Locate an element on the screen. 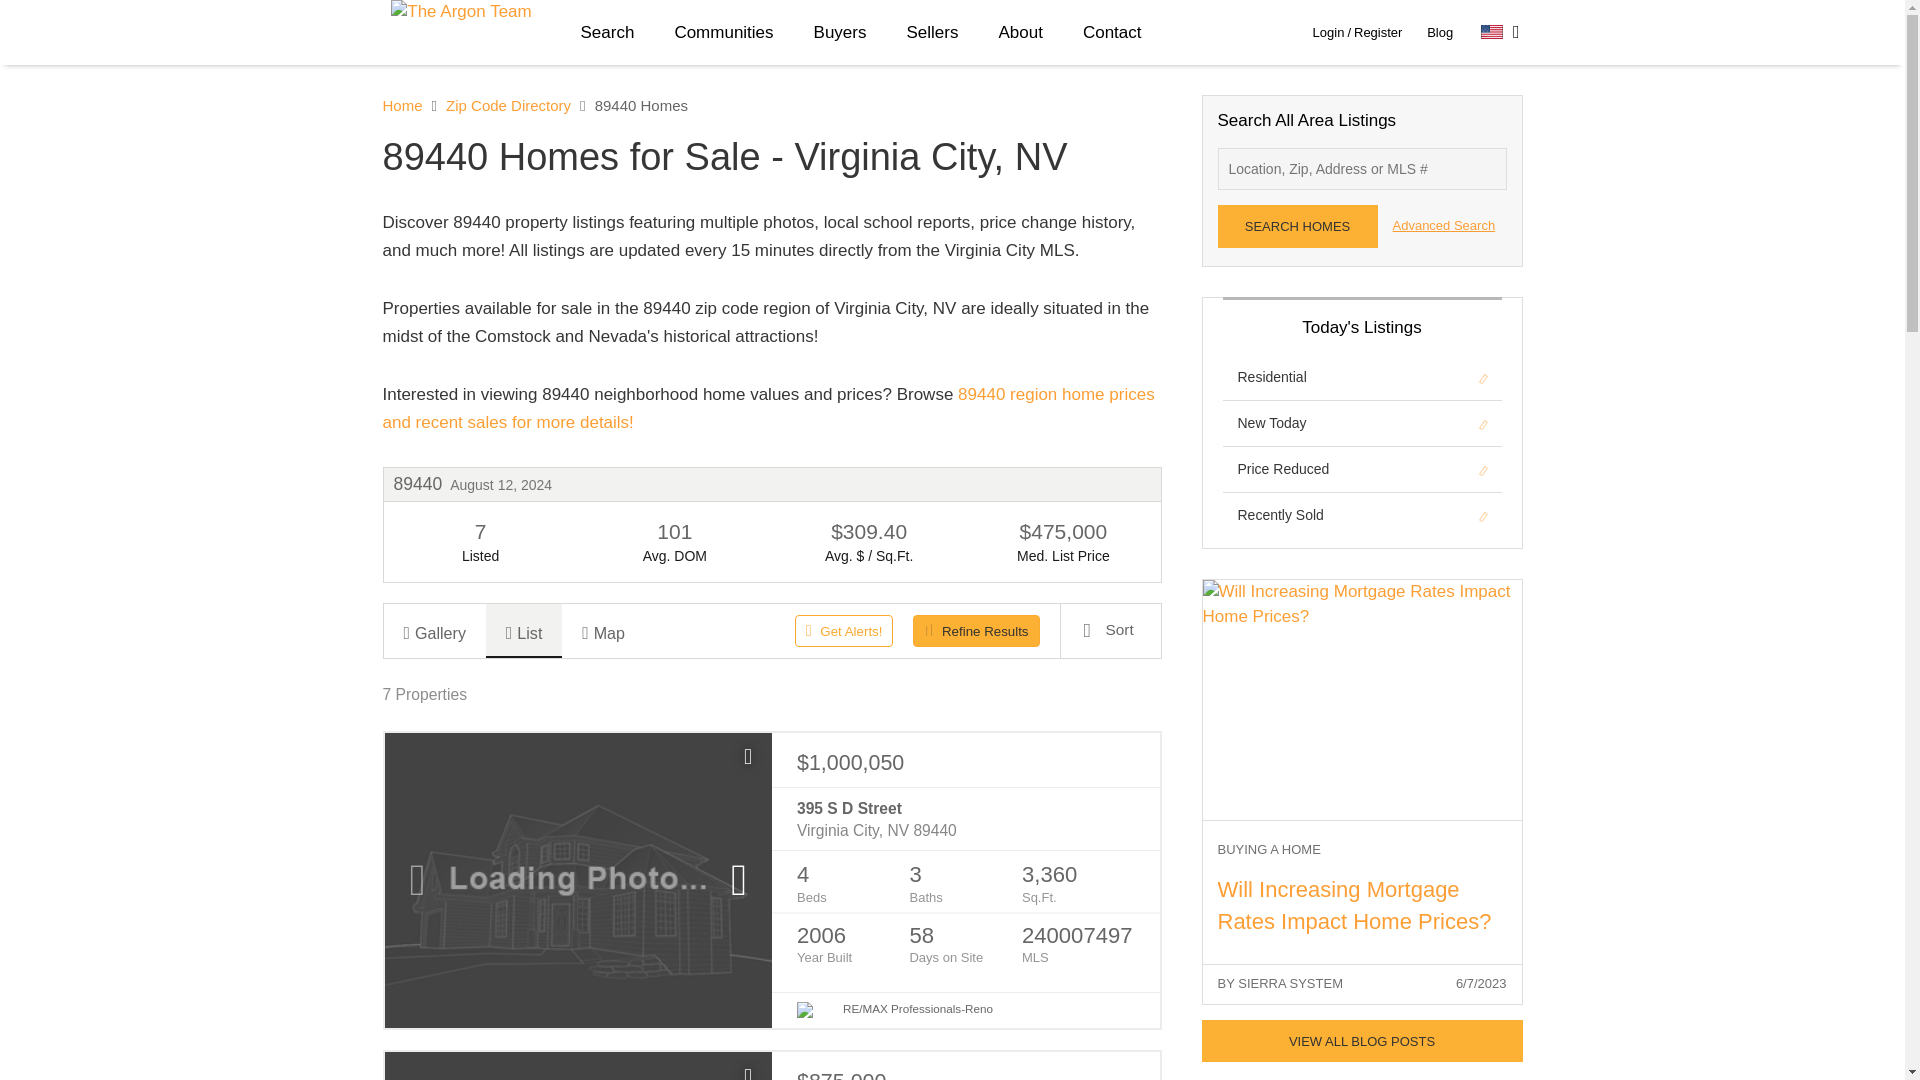  Select Language is located at coordinates (1500, 32).